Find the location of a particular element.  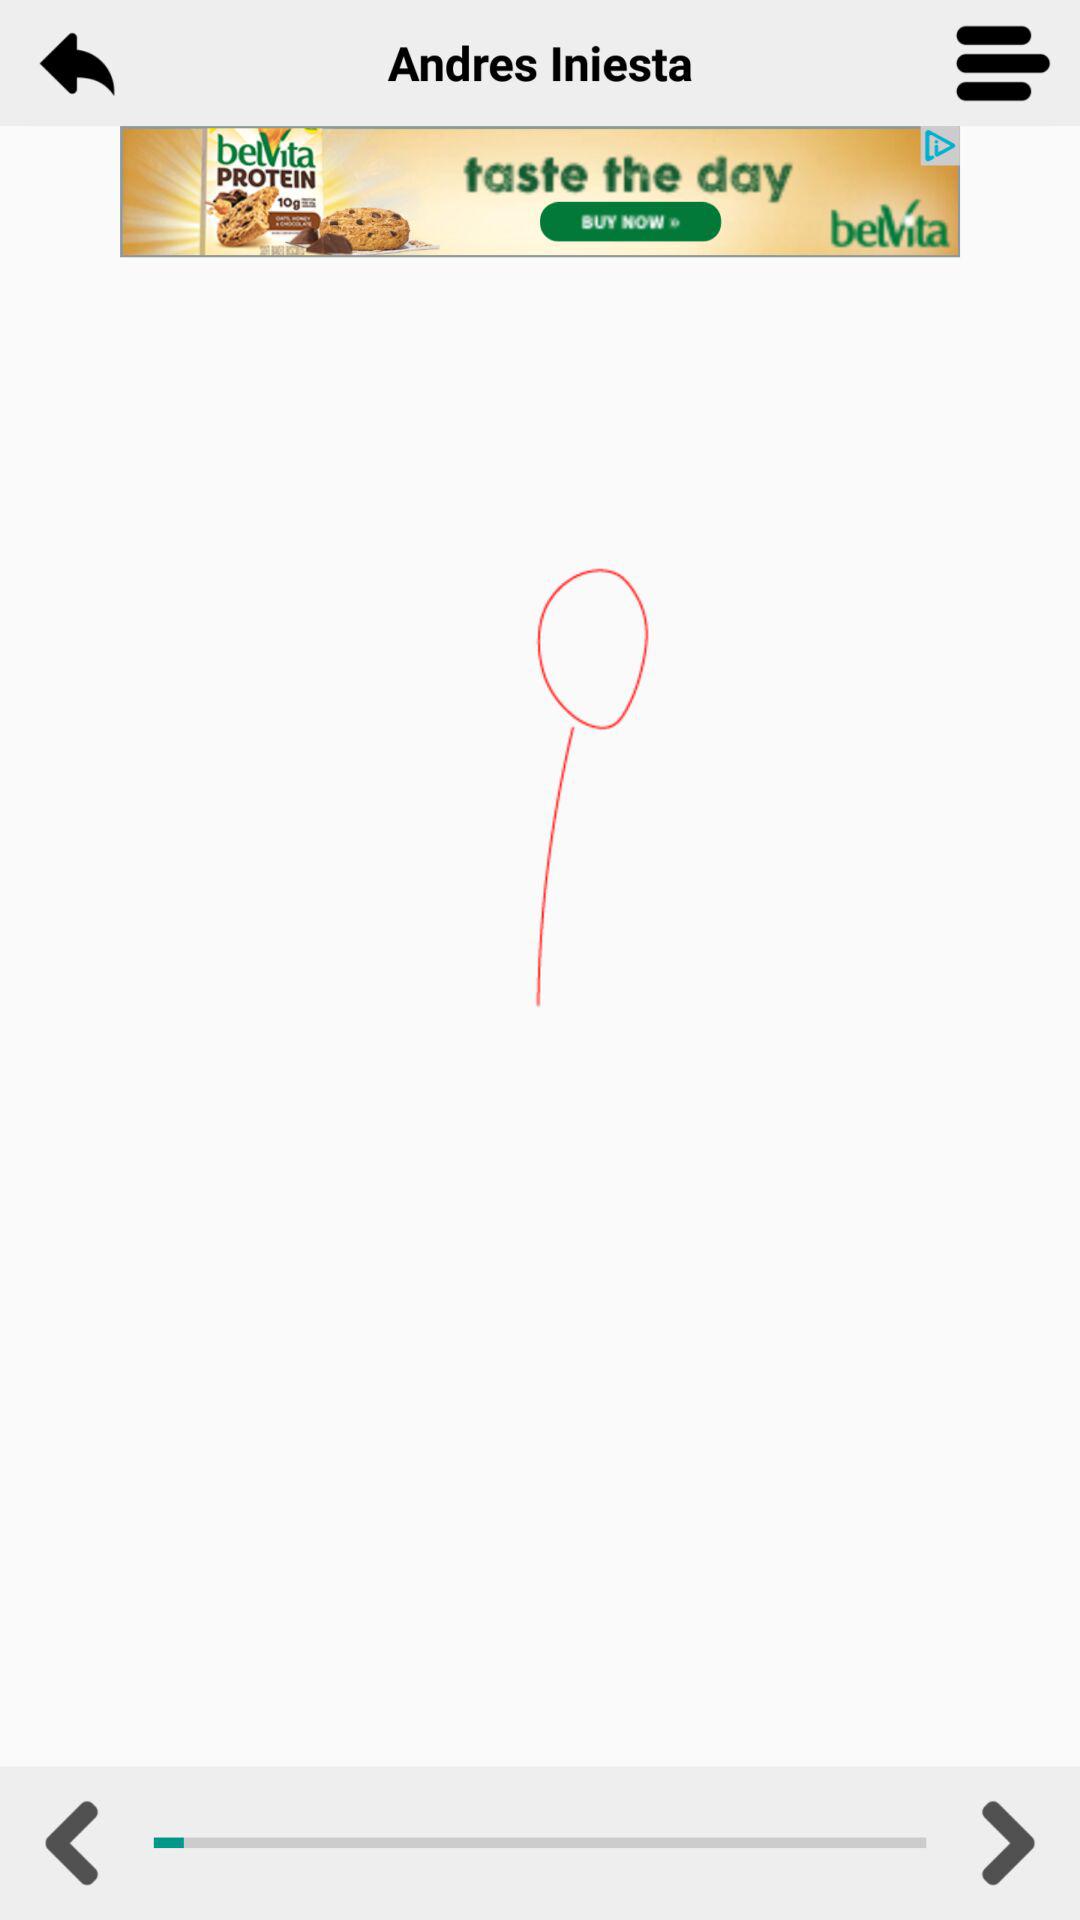

go forward in the animation is located at coordinates (1003, 1843).